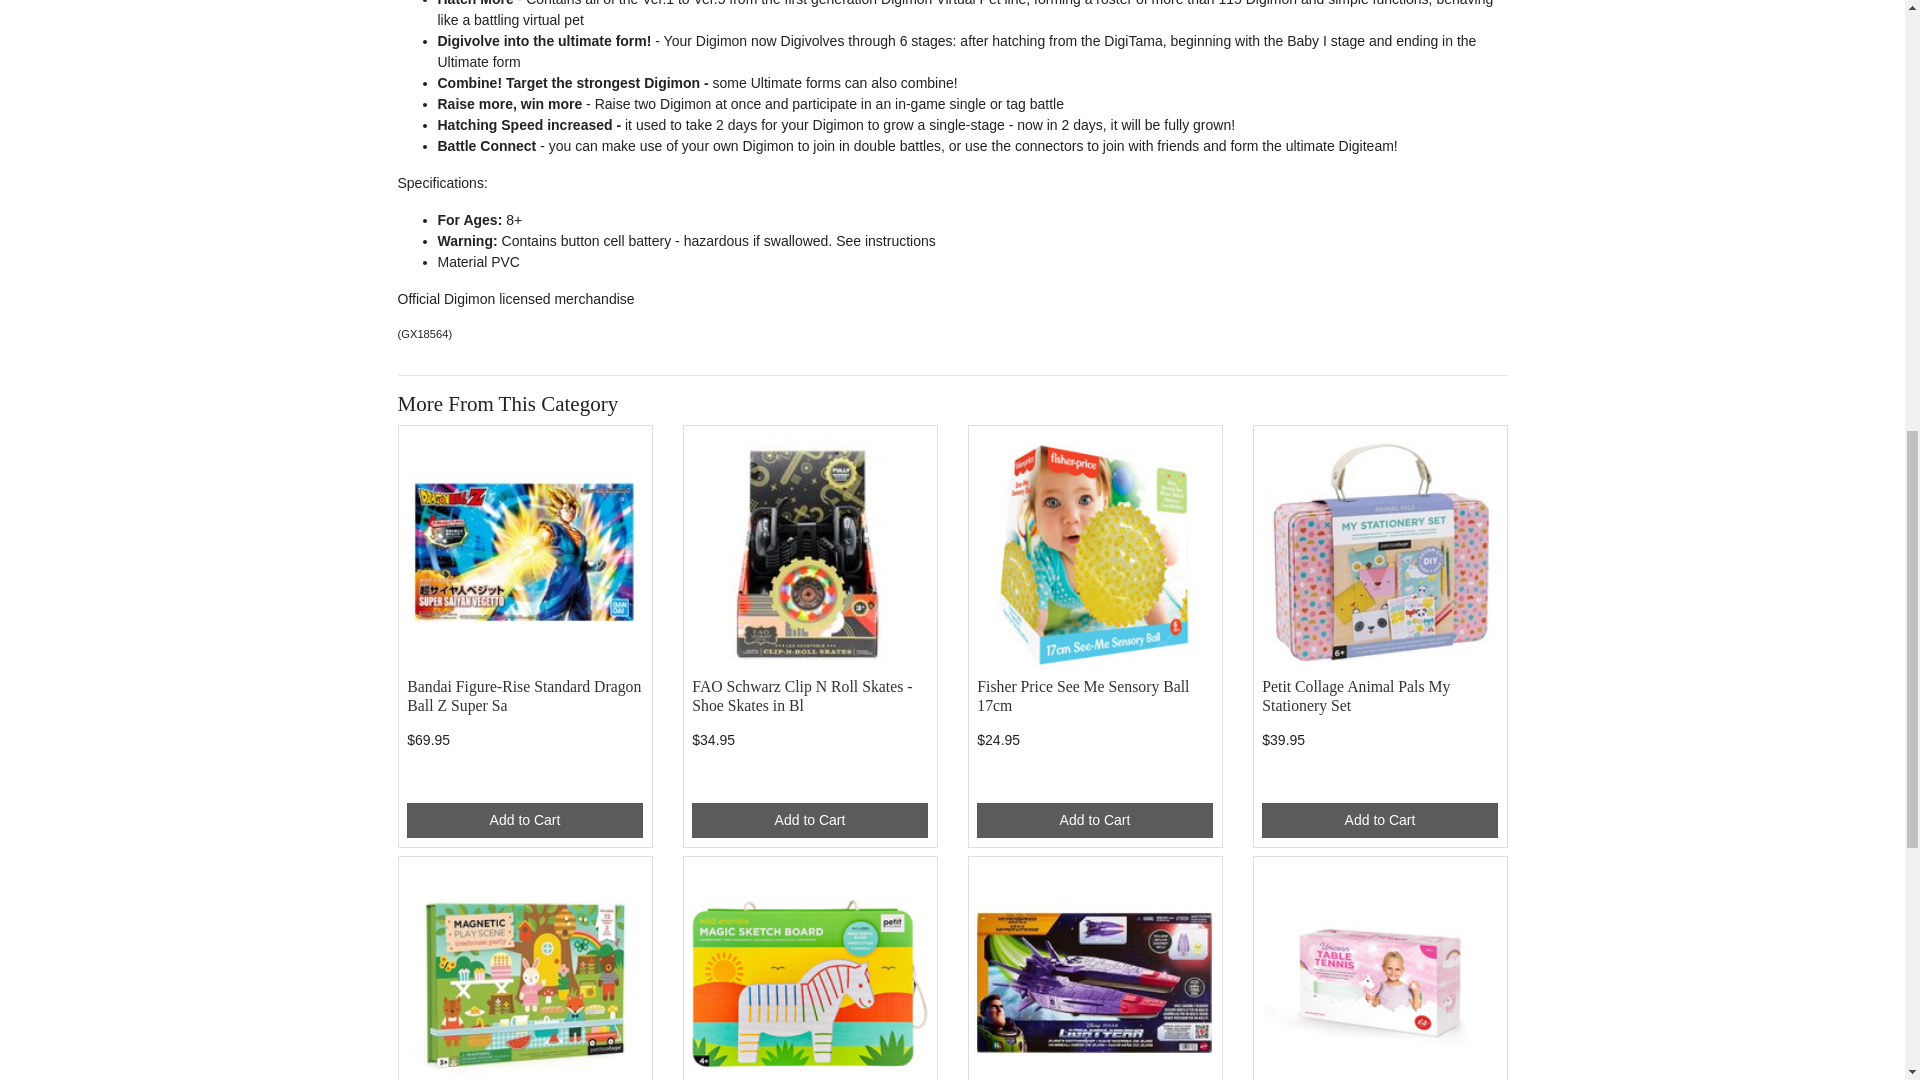 The height and width of the screenshot is (1080, 1920). I want to click on PayPal Message 4, so click(1094, 782).